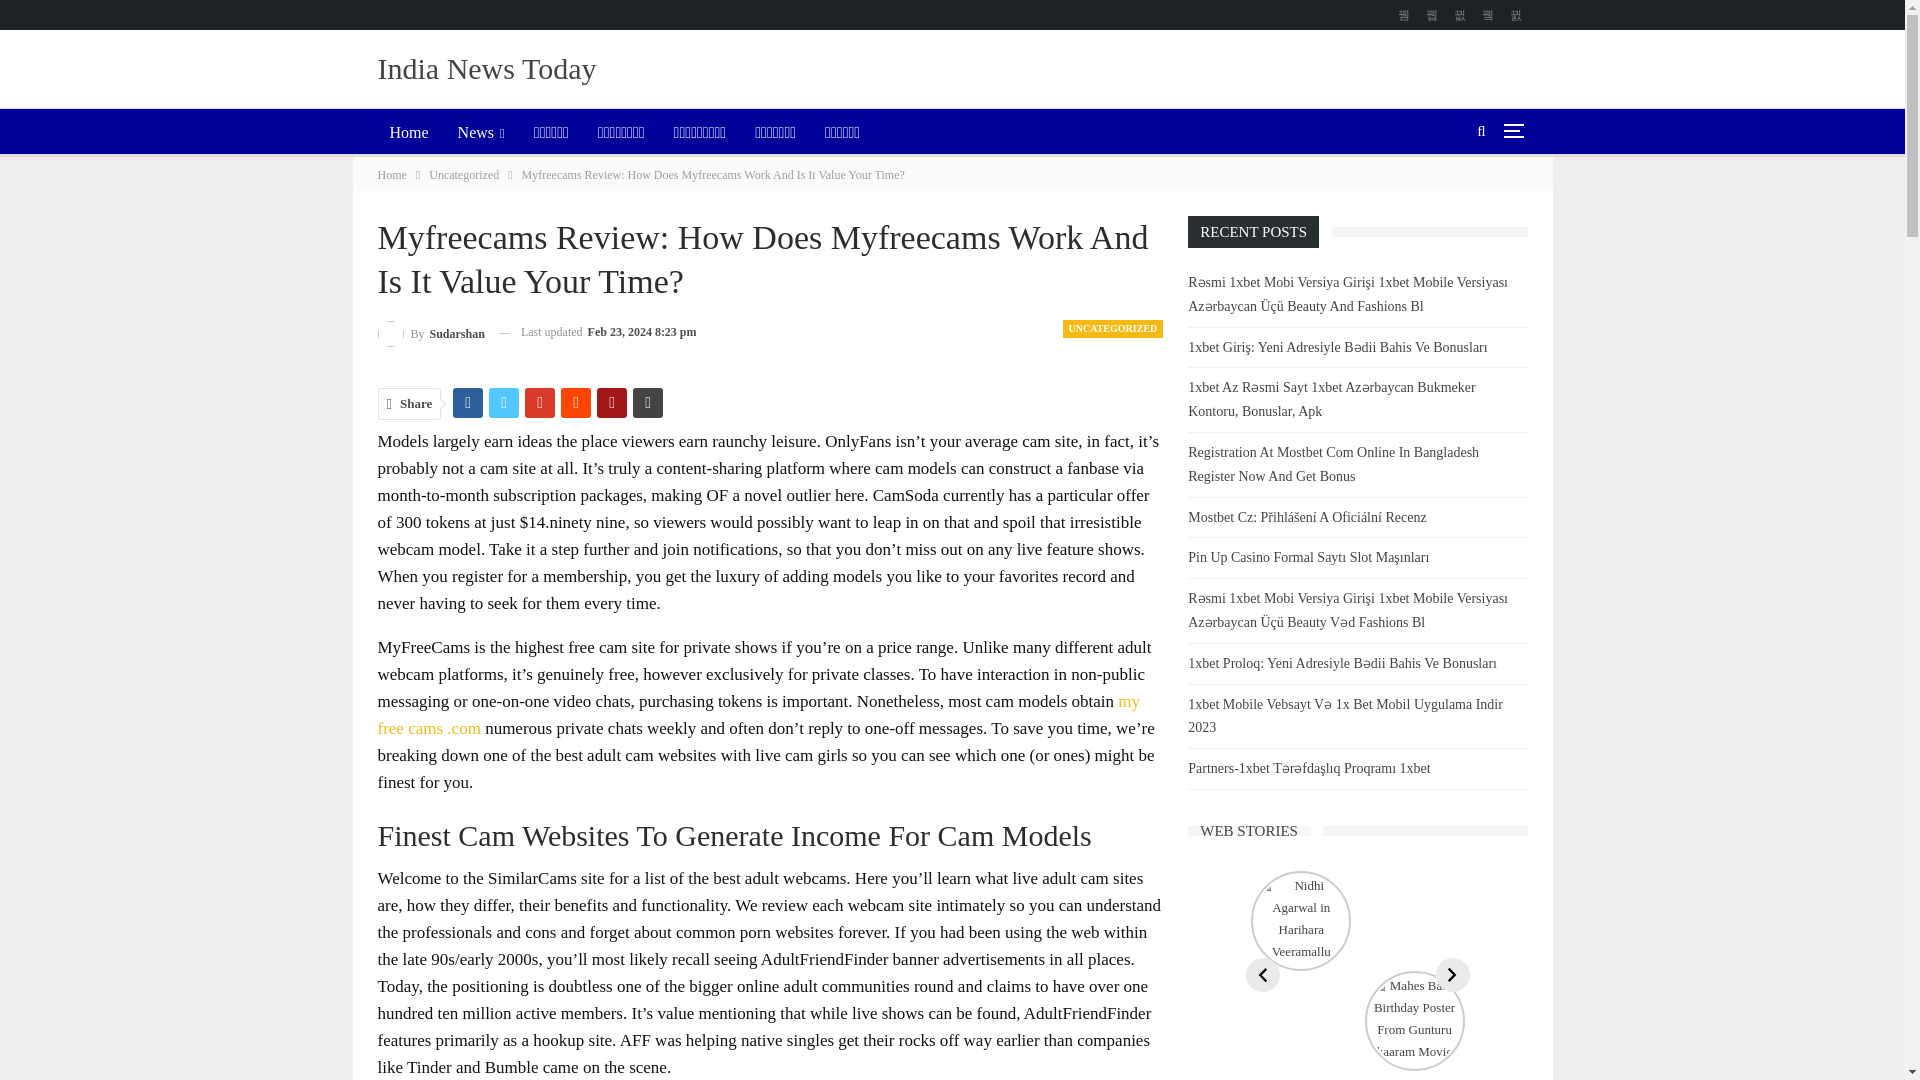 The width and height of the screenshot is (1920, 1080). I want to click on Uncategorized, so click(464, 174).